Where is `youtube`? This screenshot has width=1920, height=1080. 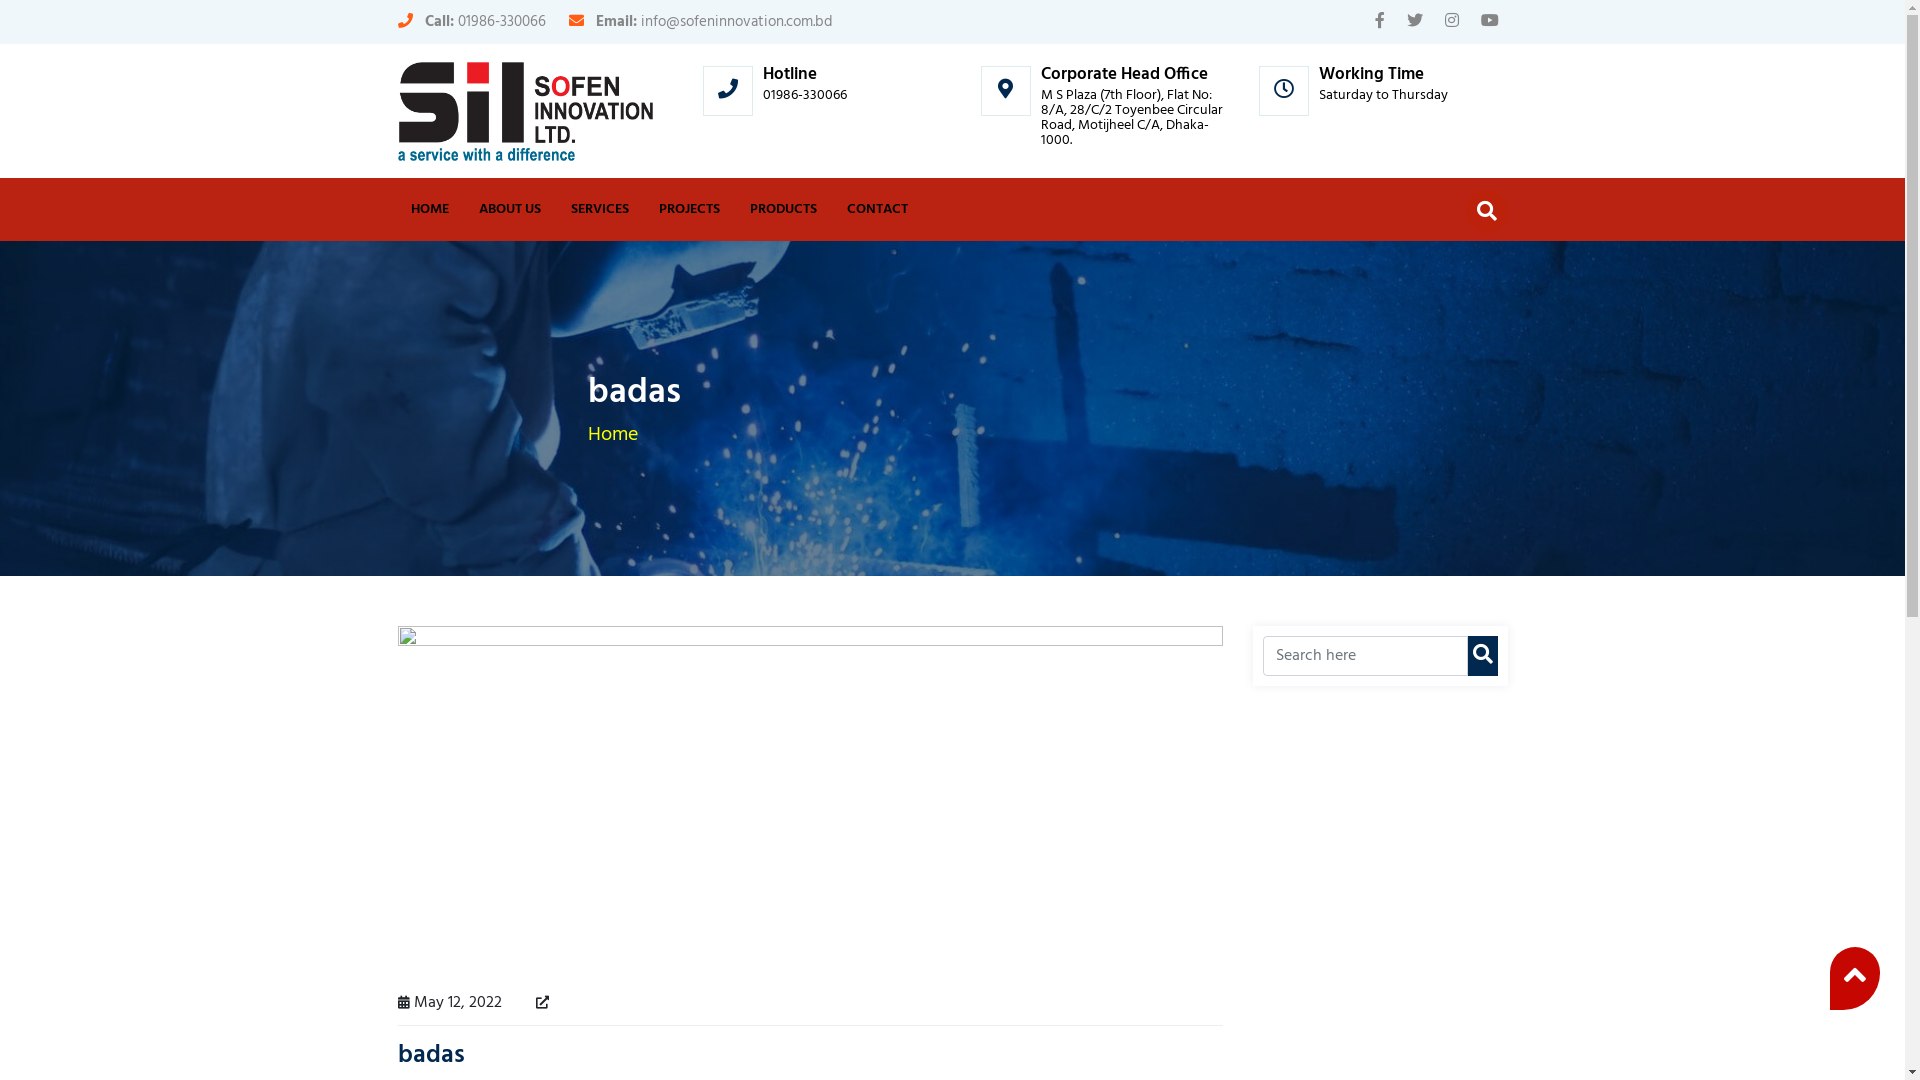
youtube is located at coordinates (1489, 22).